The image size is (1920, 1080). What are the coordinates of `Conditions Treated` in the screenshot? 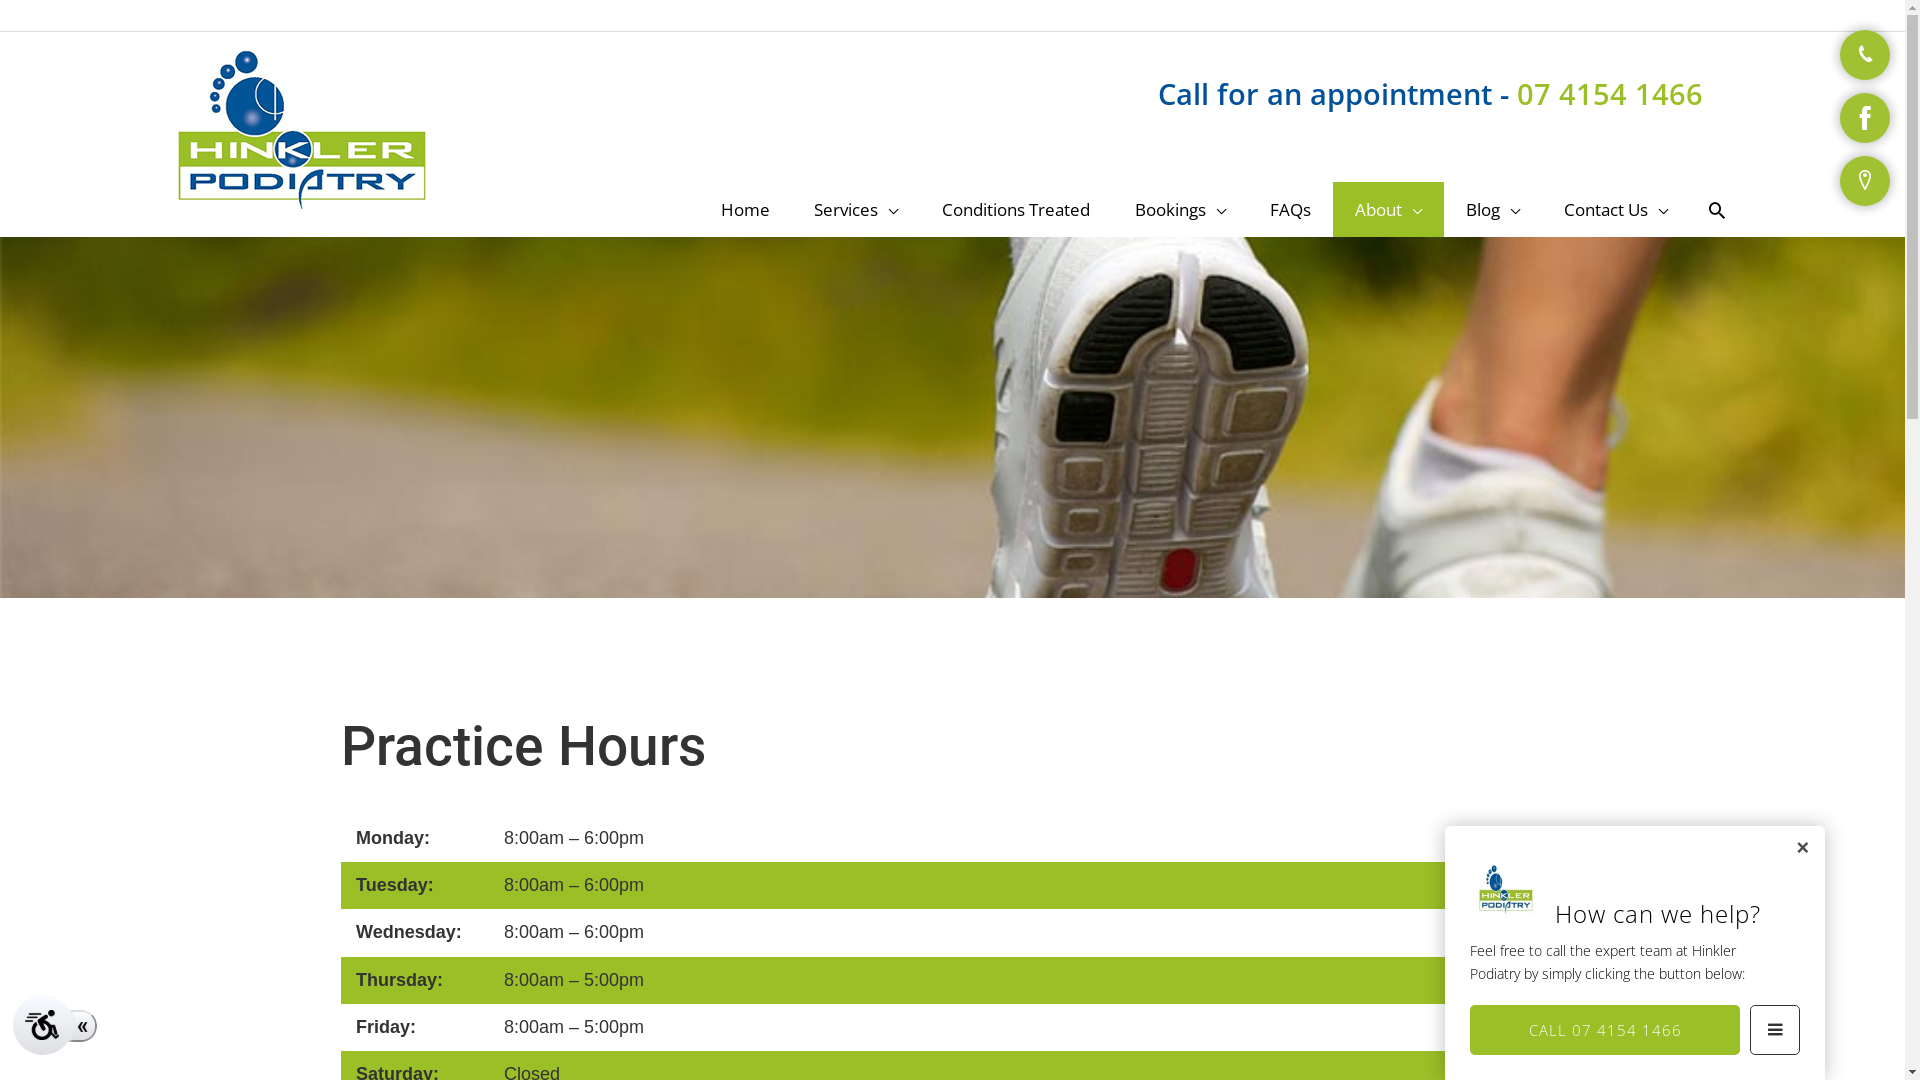 It's located at (1016, 210).